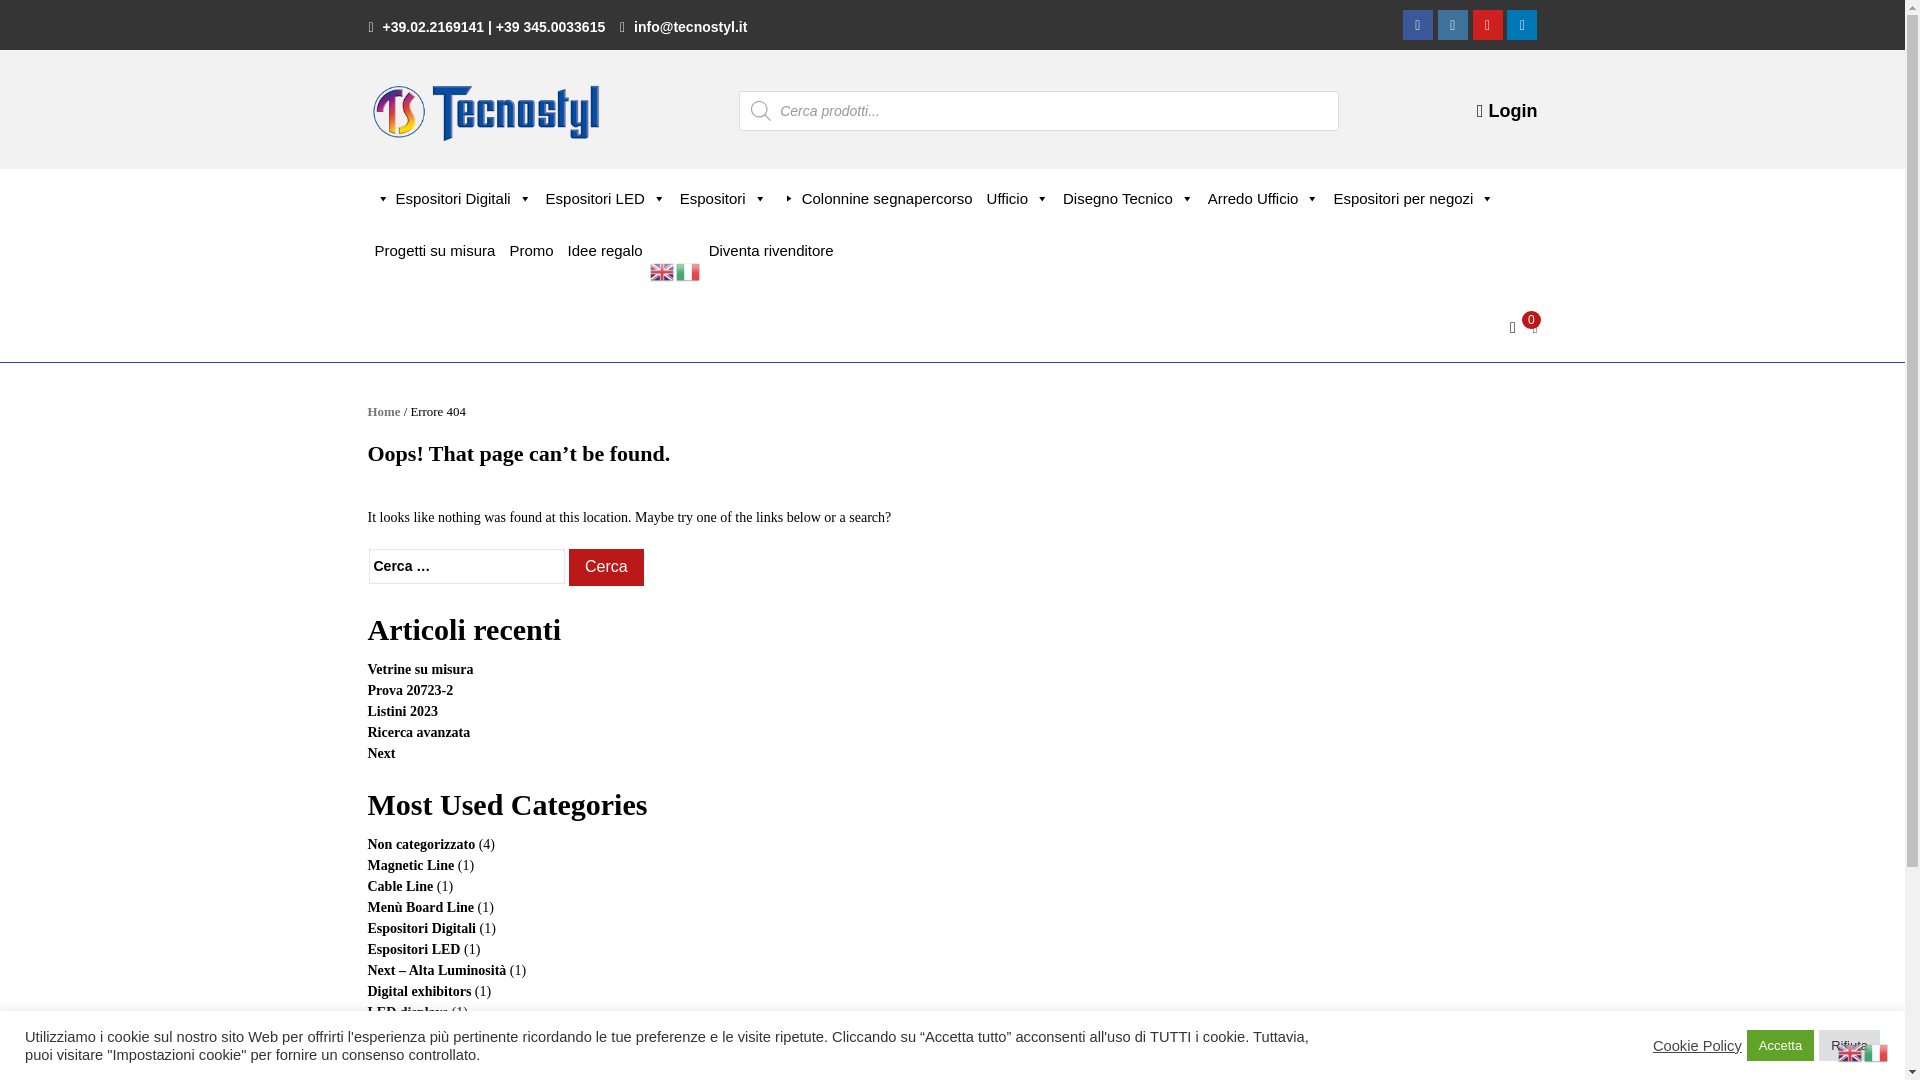 Image resolution: width=1920 pixels, height=1080 pixels. Describe the element at coordinates (688, 270) in the screenshot. I see `Italian` at that location.